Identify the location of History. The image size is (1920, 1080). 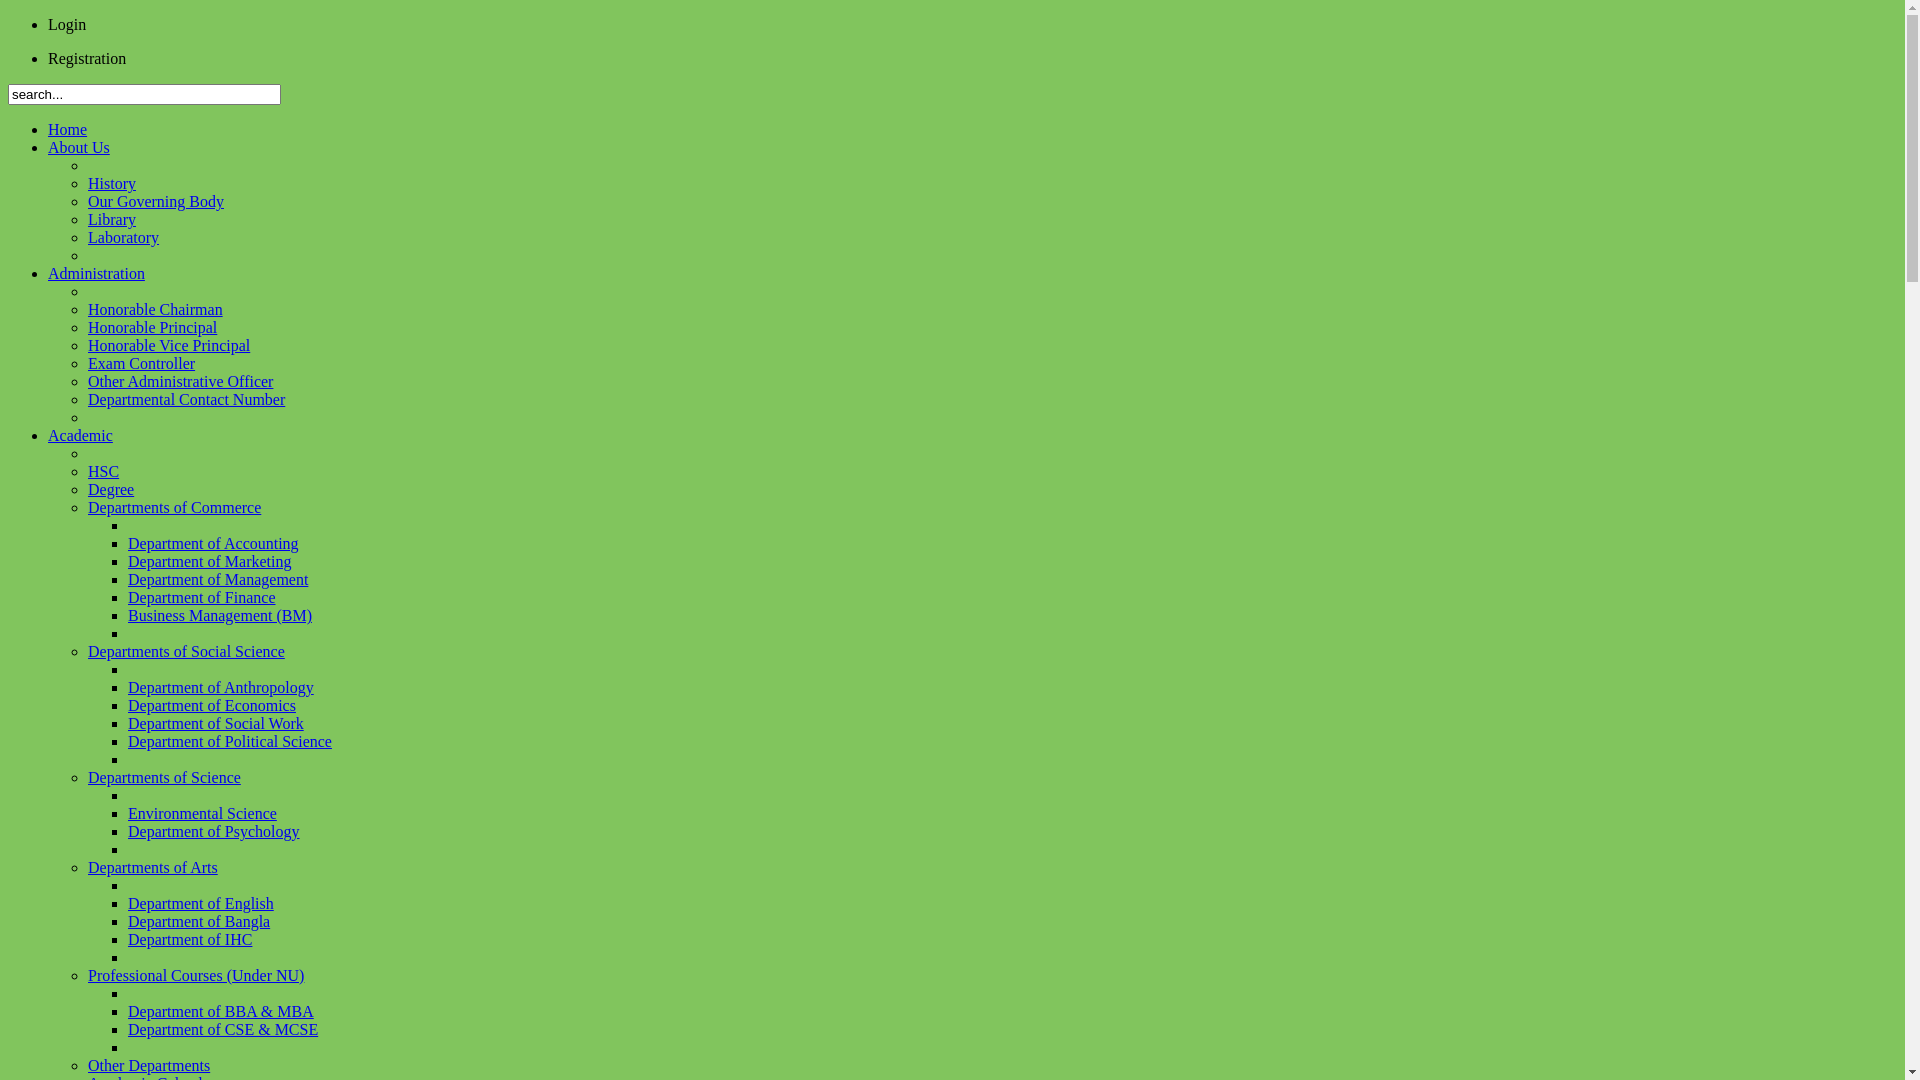
(112, 184).